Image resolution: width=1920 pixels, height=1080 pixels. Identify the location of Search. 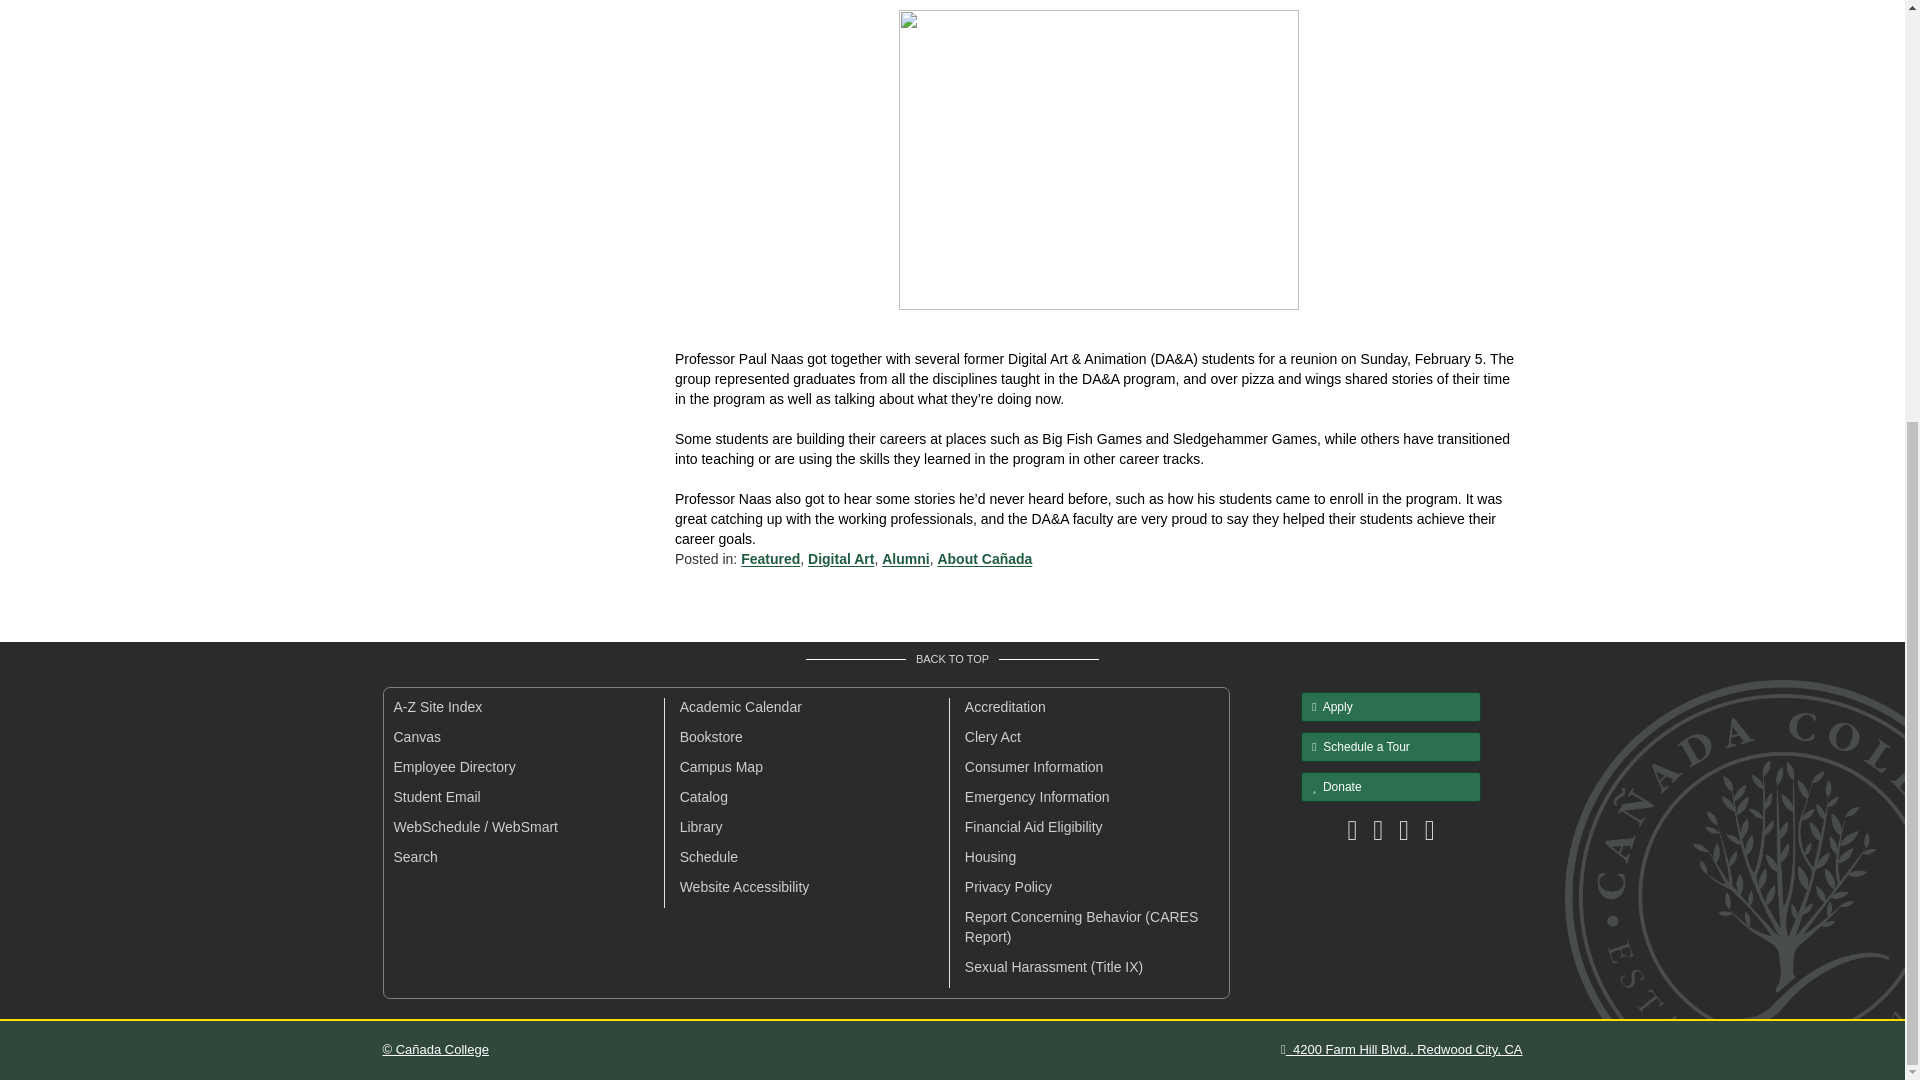
(415, 856).